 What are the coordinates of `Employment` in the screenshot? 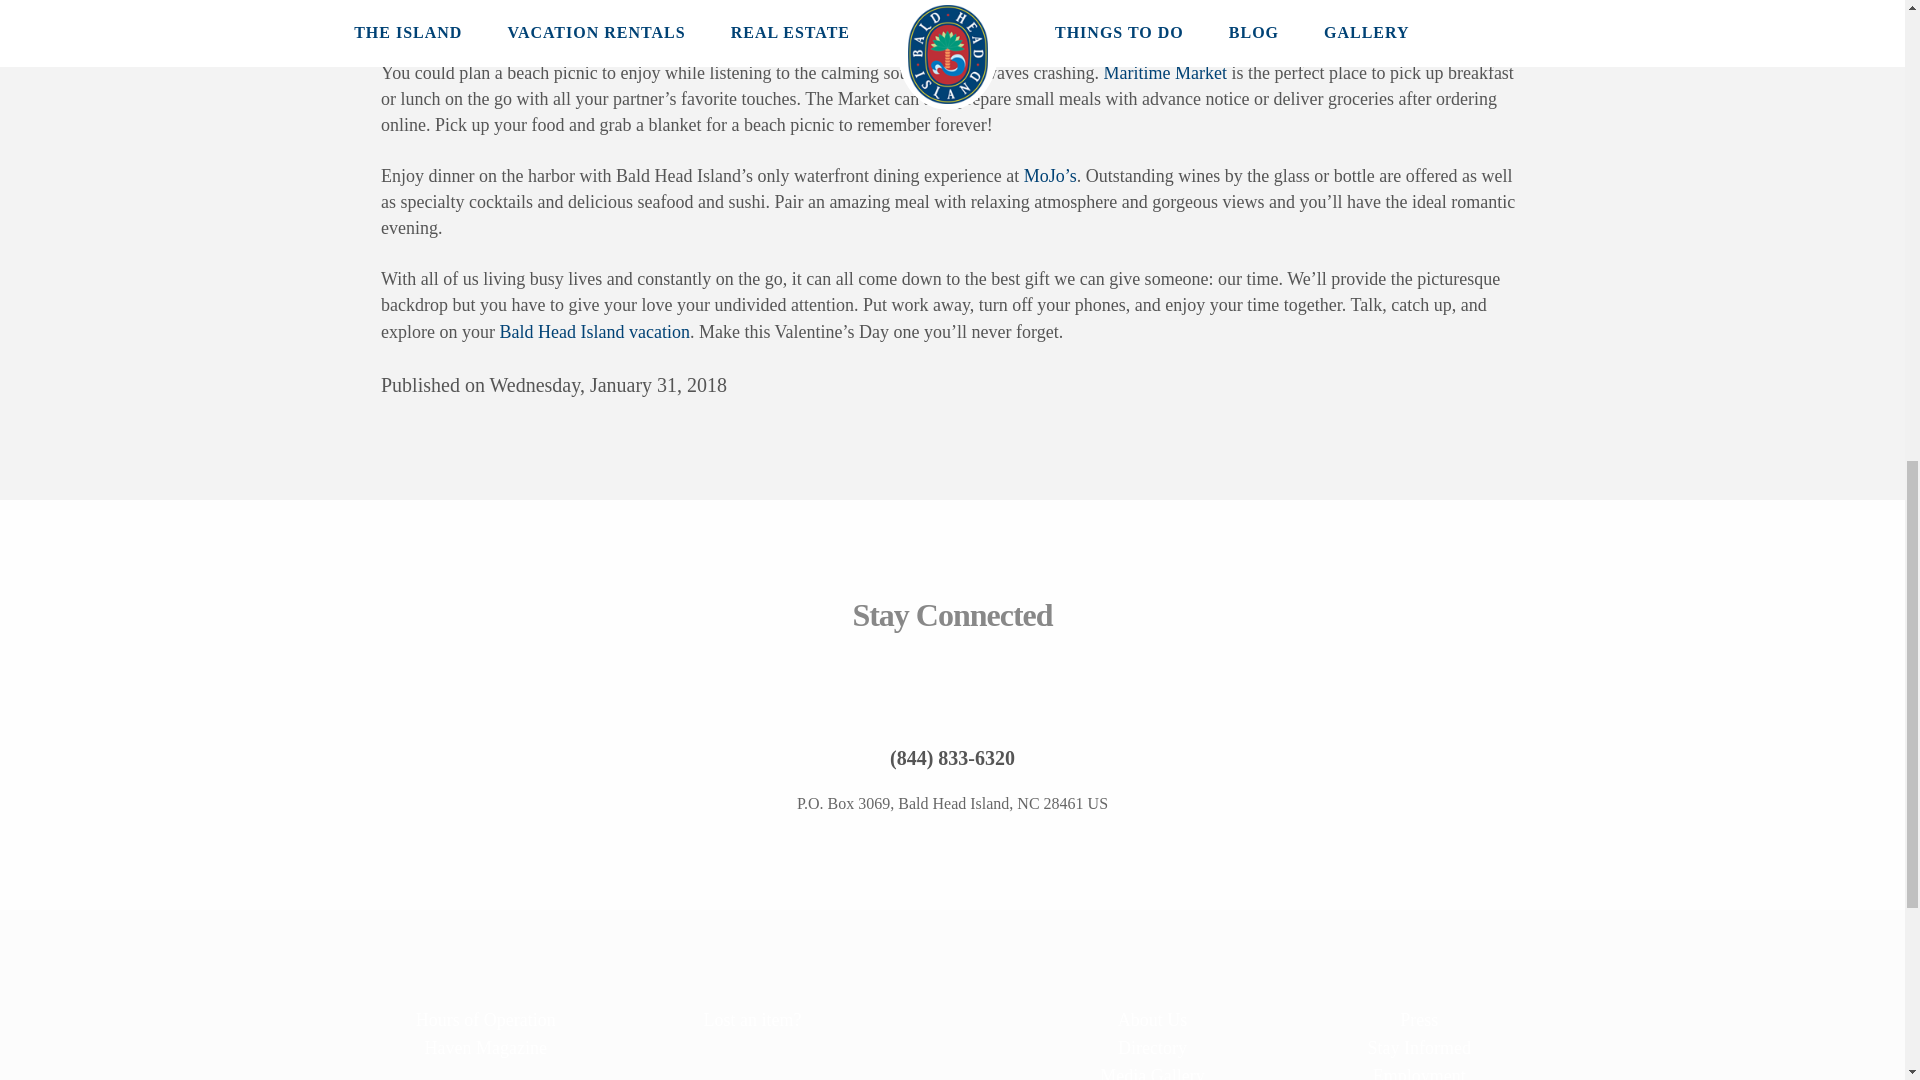 It's located at (1420, 1070).